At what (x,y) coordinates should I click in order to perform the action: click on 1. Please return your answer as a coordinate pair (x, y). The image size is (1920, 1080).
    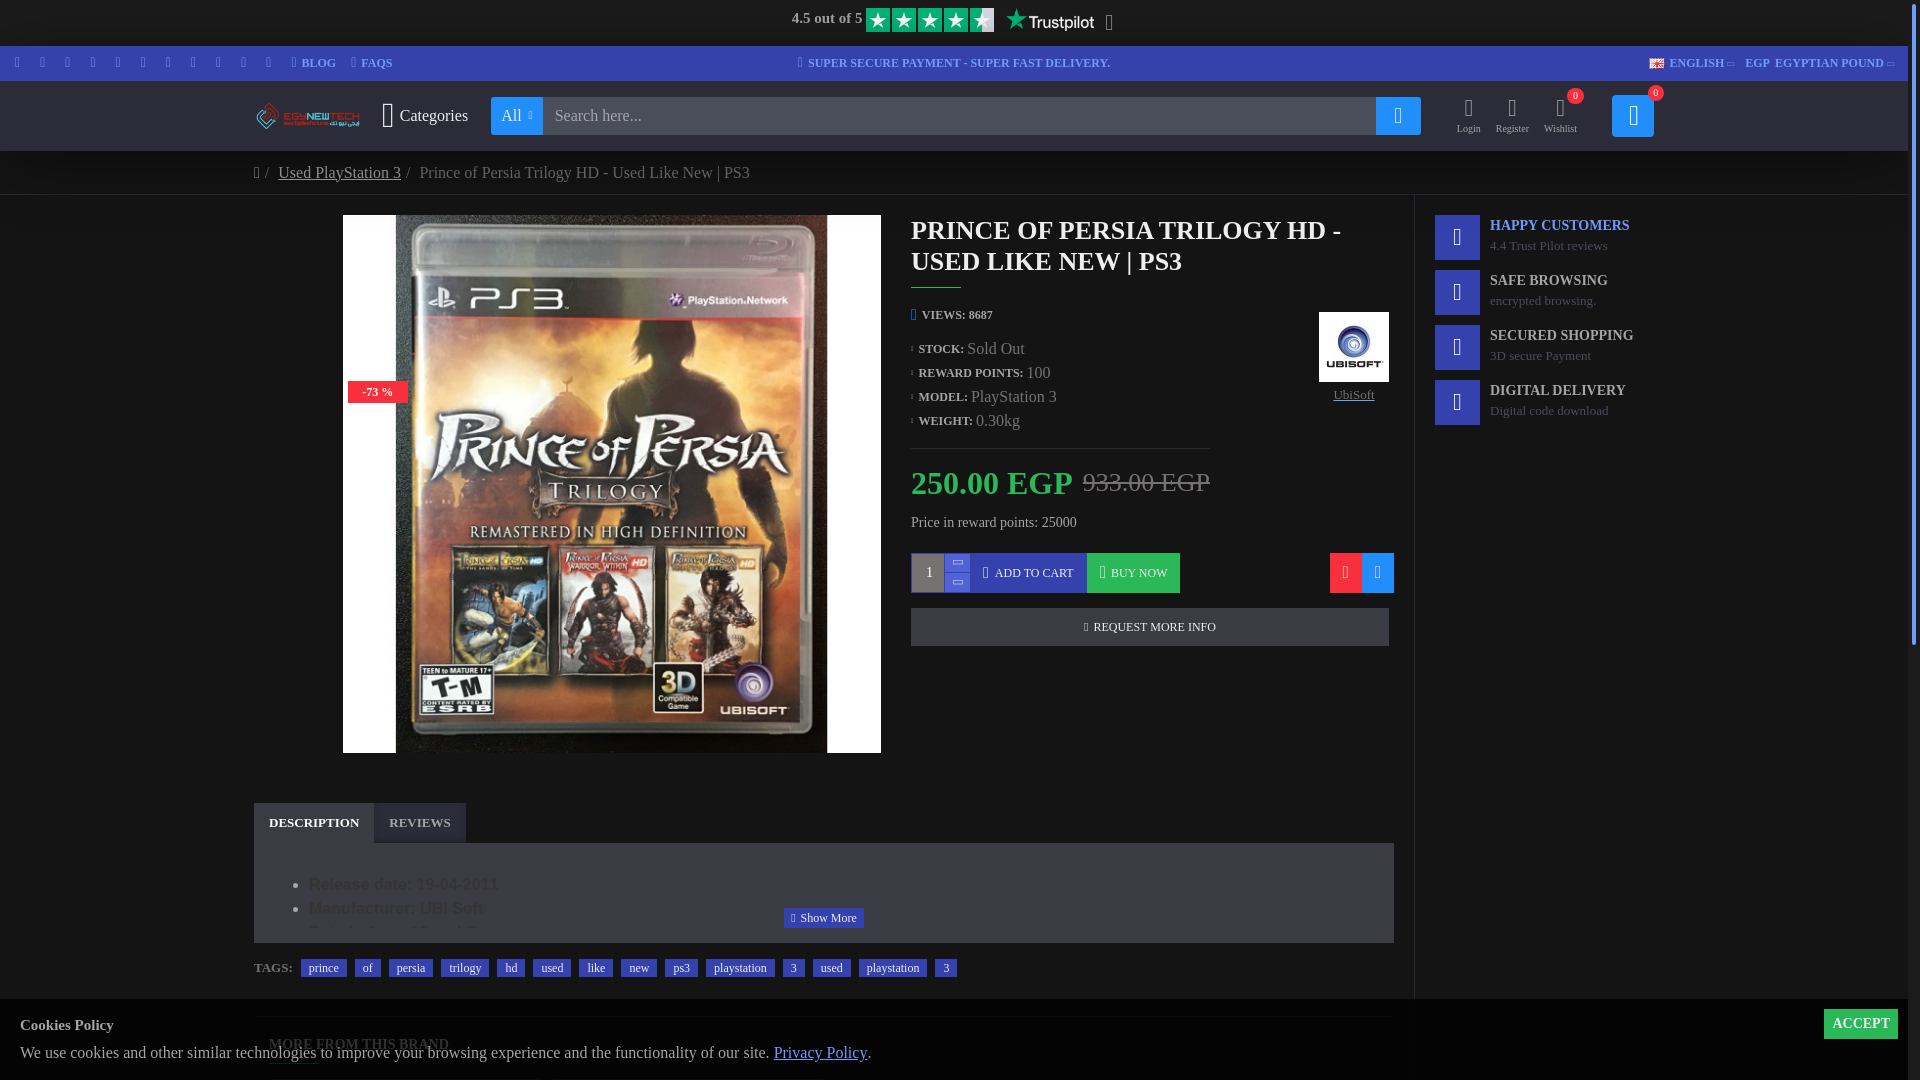
    Looking at the image, I should click on (1656, 64).